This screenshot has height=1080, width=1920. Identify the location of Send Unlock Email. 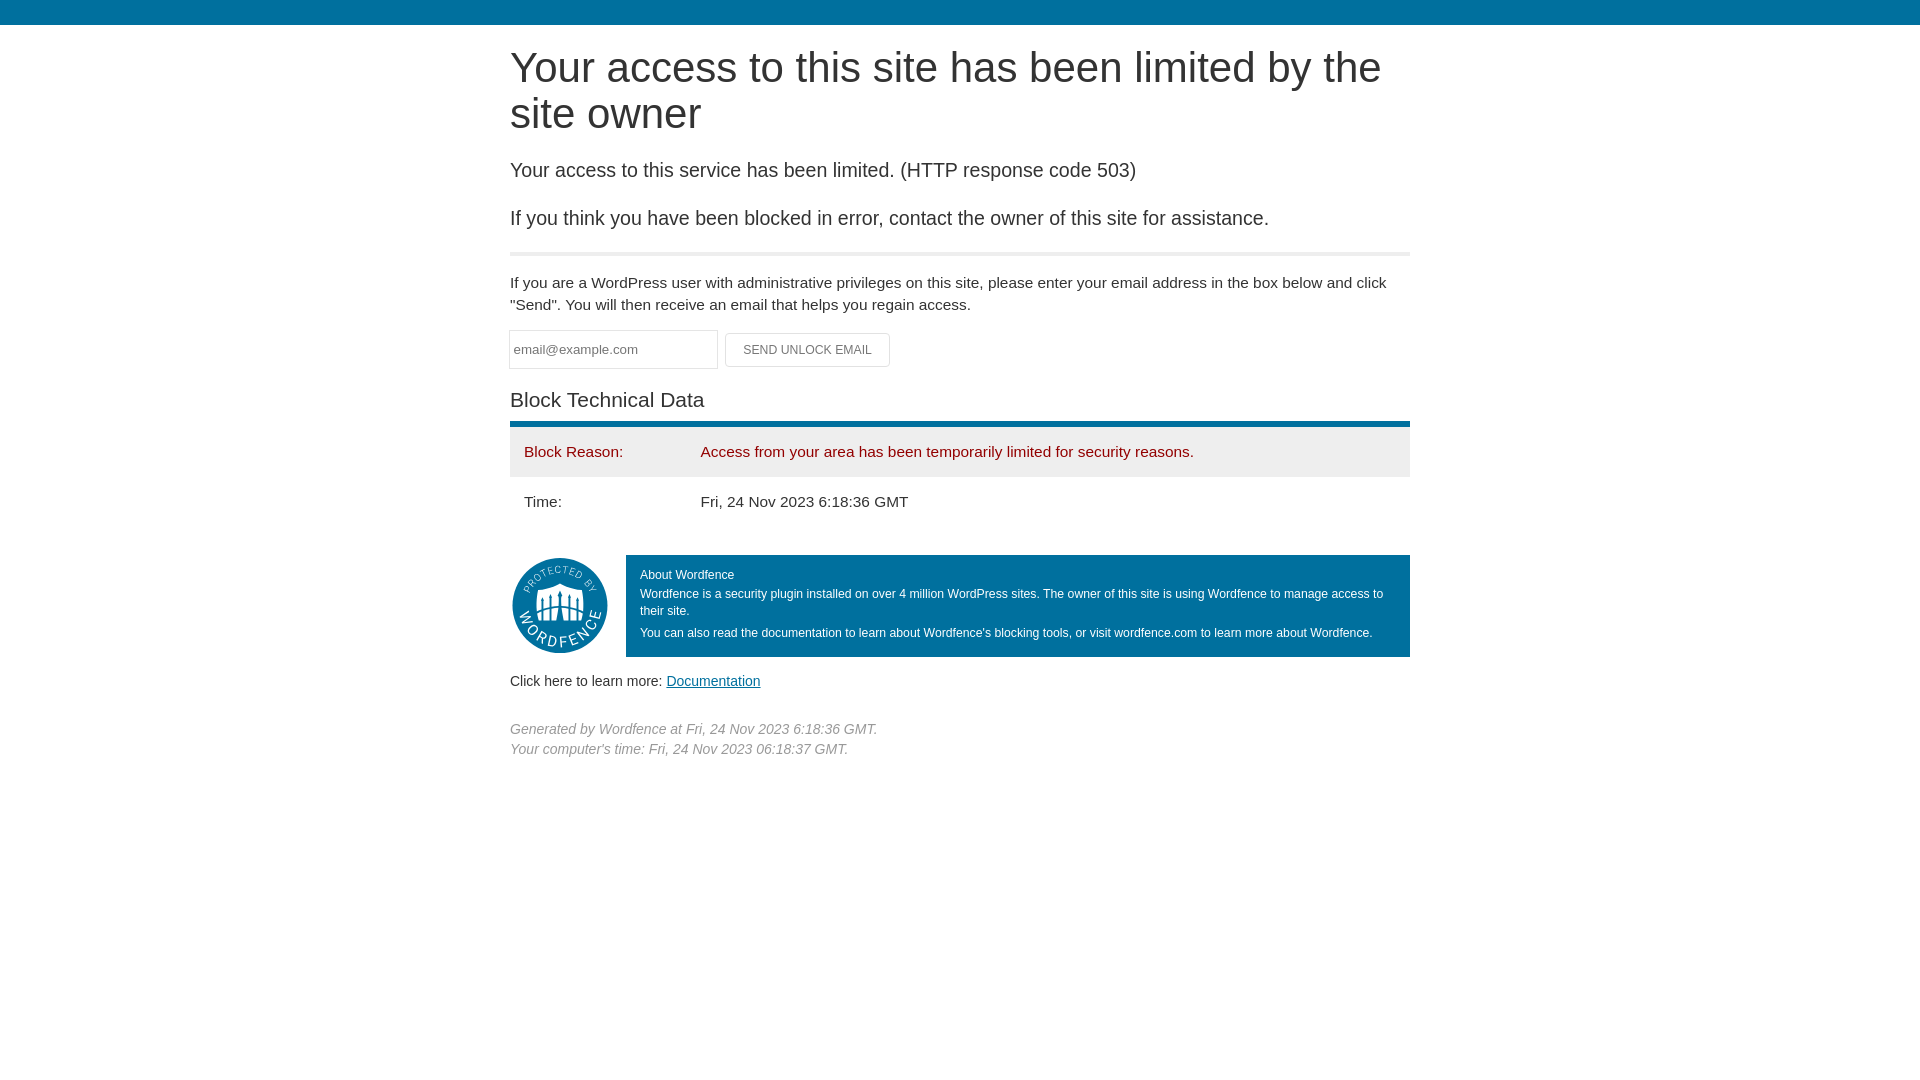
(808, 350).